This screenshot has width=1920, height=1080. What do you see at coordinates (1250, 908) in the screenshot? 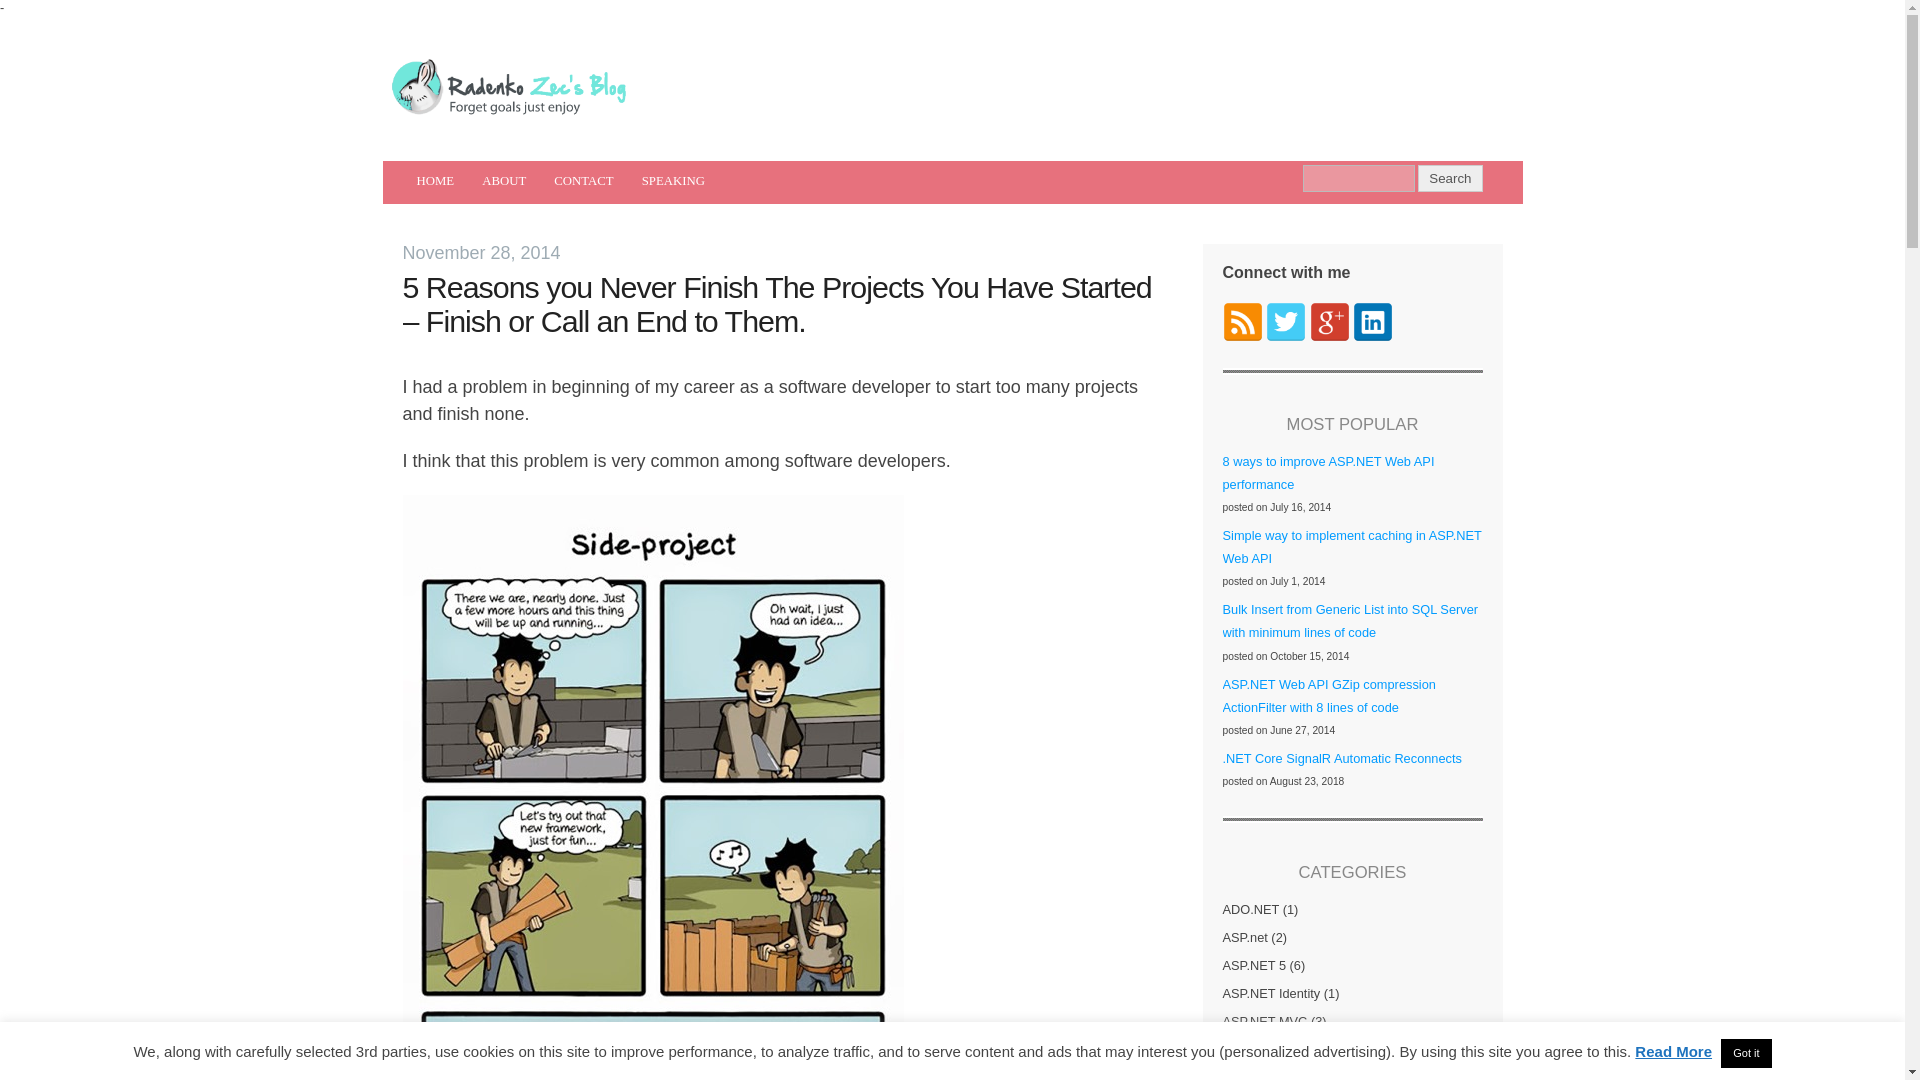
I see `ADO.NET` at bounding box center [1250, 908].